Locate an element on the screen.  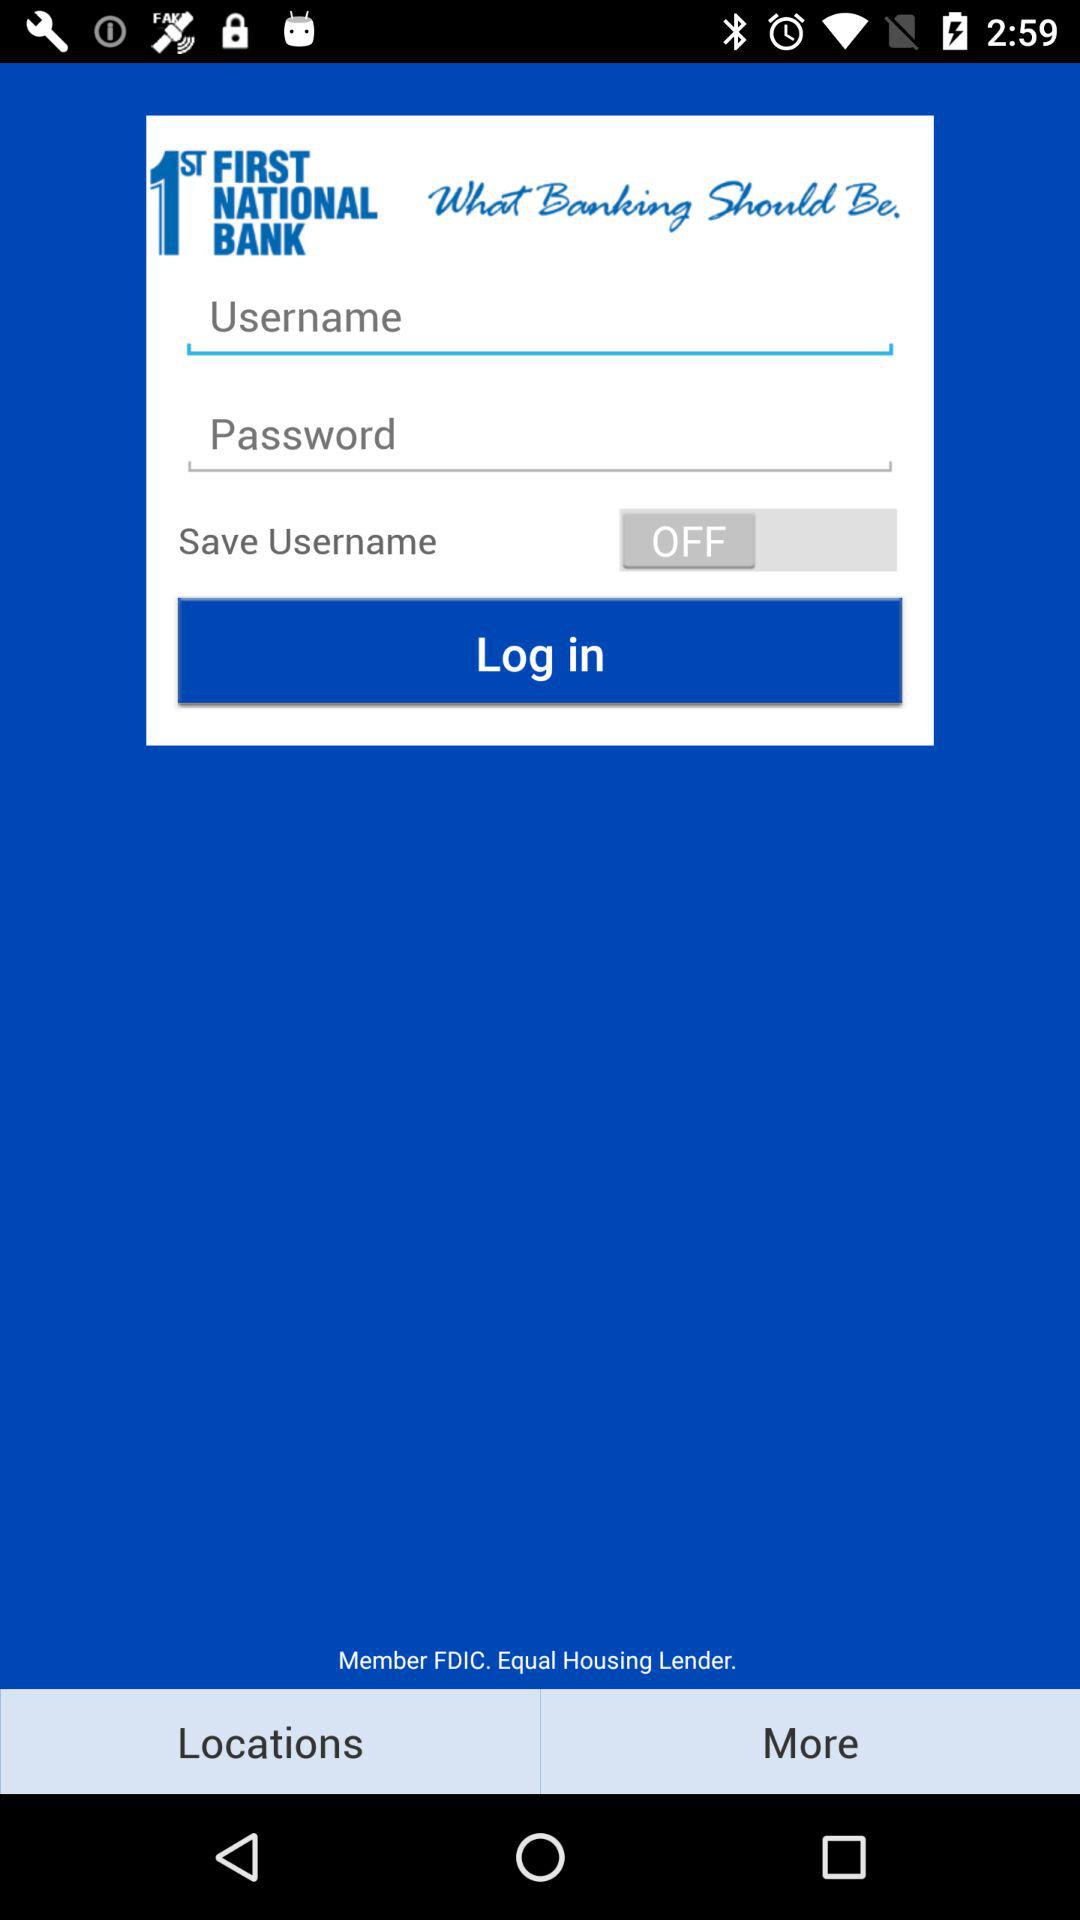
launch icon at the top right corner is located at coordinates (758, 540).